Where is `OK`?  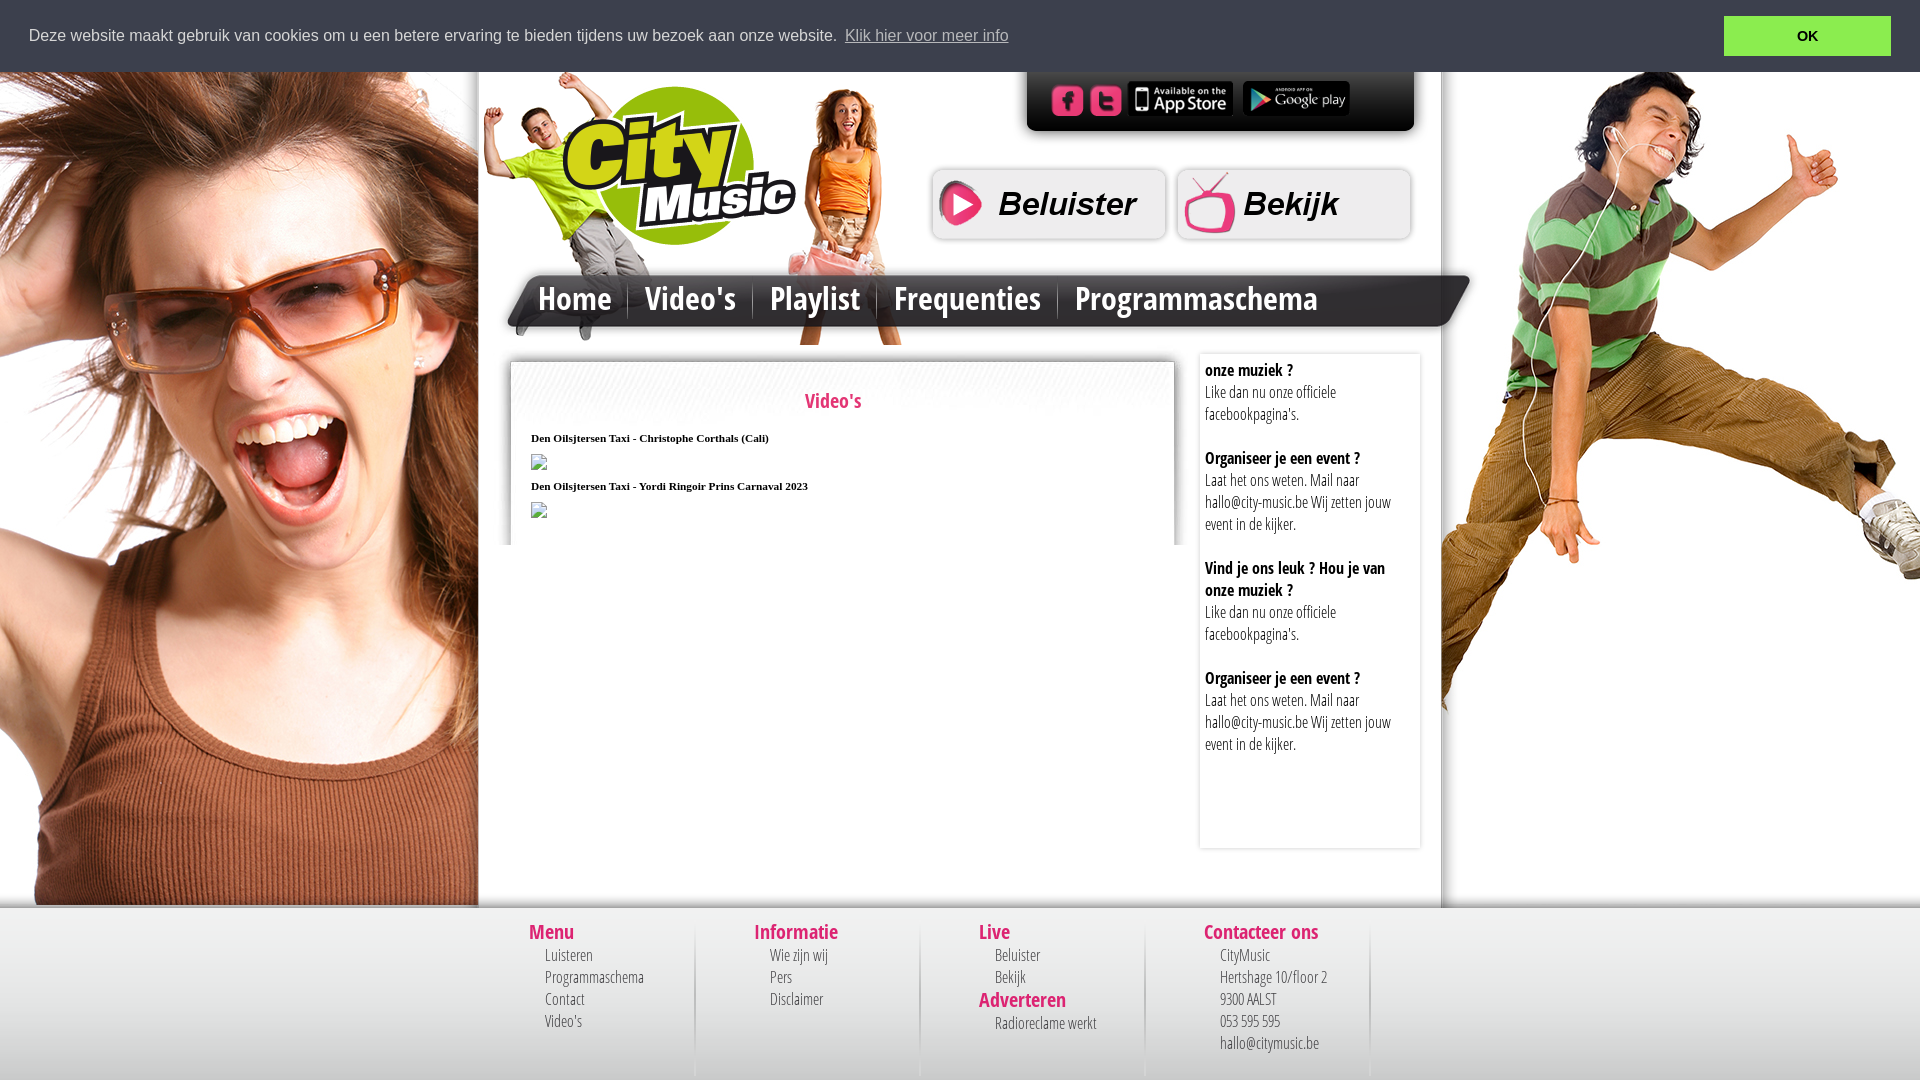
OK is located at coordinates (1808, 36).